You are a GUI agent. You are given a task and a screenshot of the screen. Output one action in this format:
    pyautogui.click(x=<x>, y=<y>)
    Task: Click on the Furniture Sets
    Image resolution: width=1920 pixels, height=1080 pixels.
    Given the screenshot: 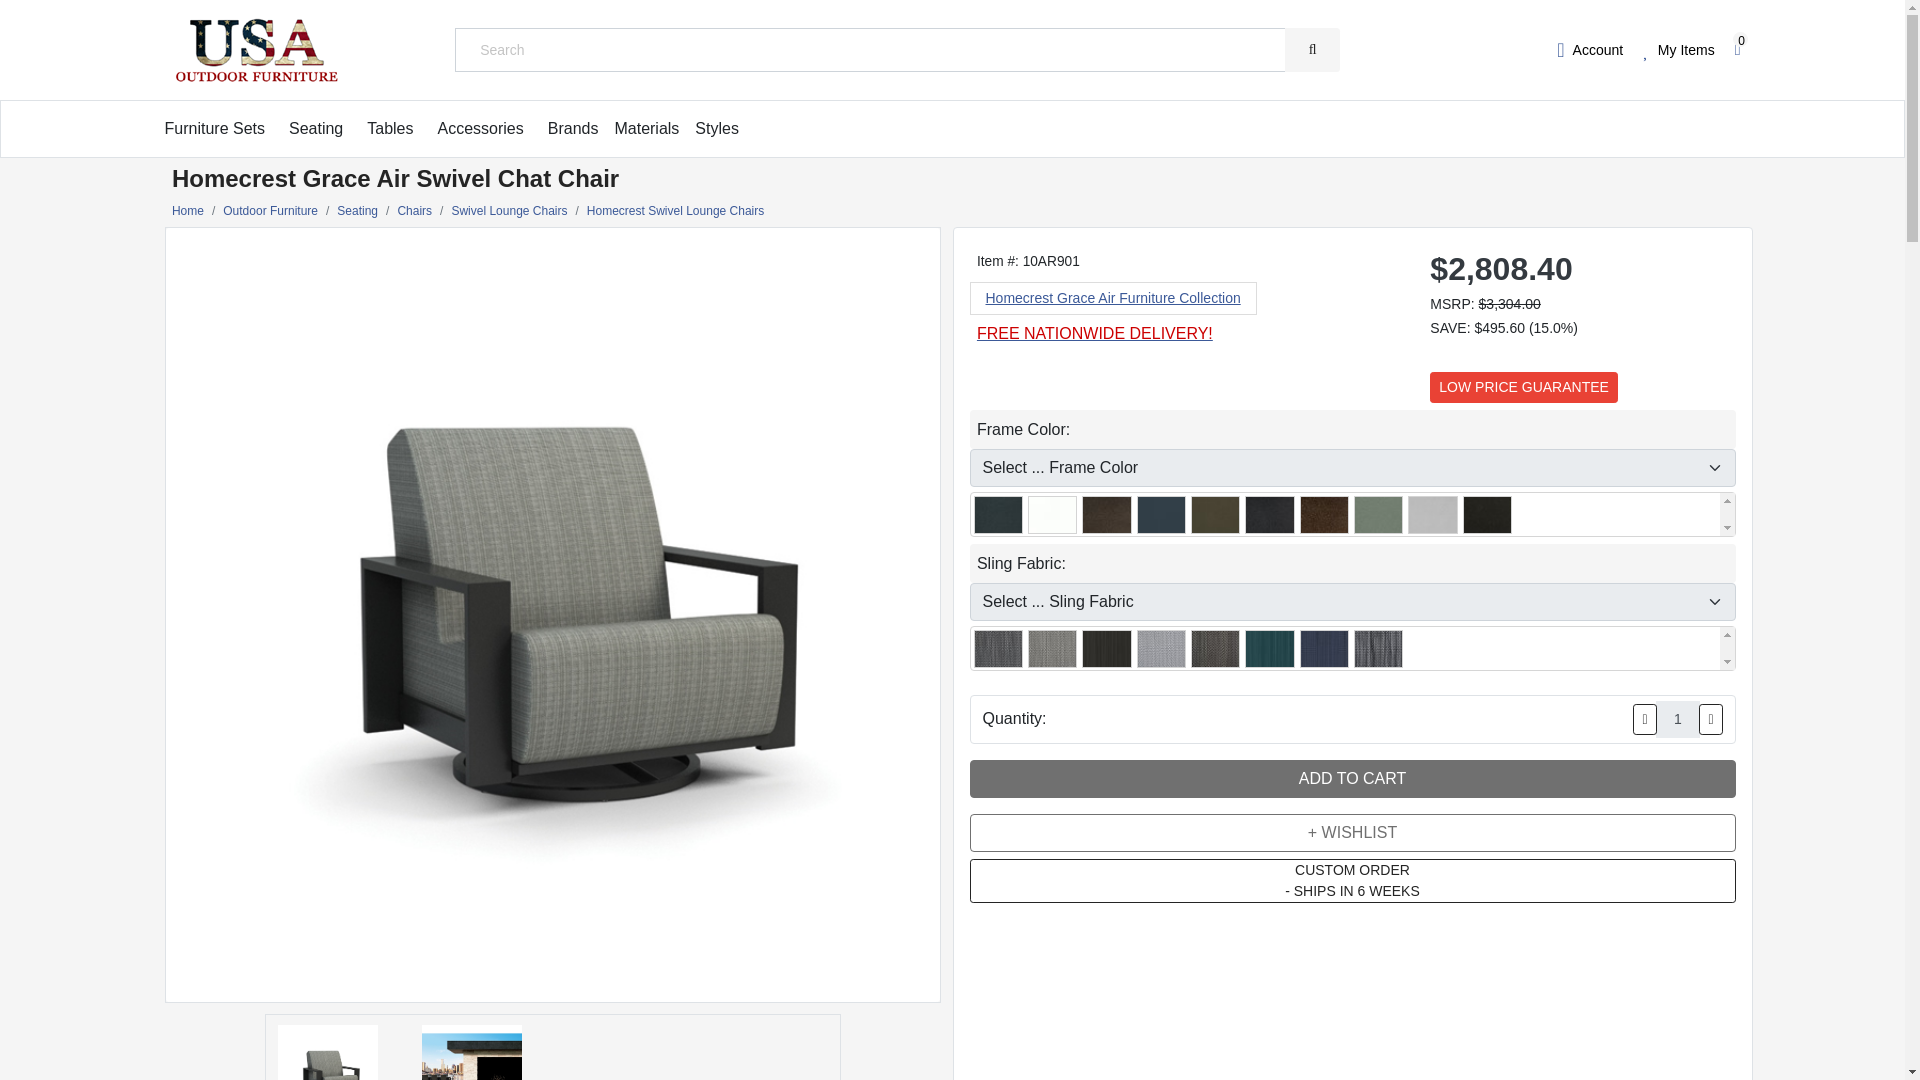 What is the action you would take?
    pyautogui.click(x=214, y=128)
    